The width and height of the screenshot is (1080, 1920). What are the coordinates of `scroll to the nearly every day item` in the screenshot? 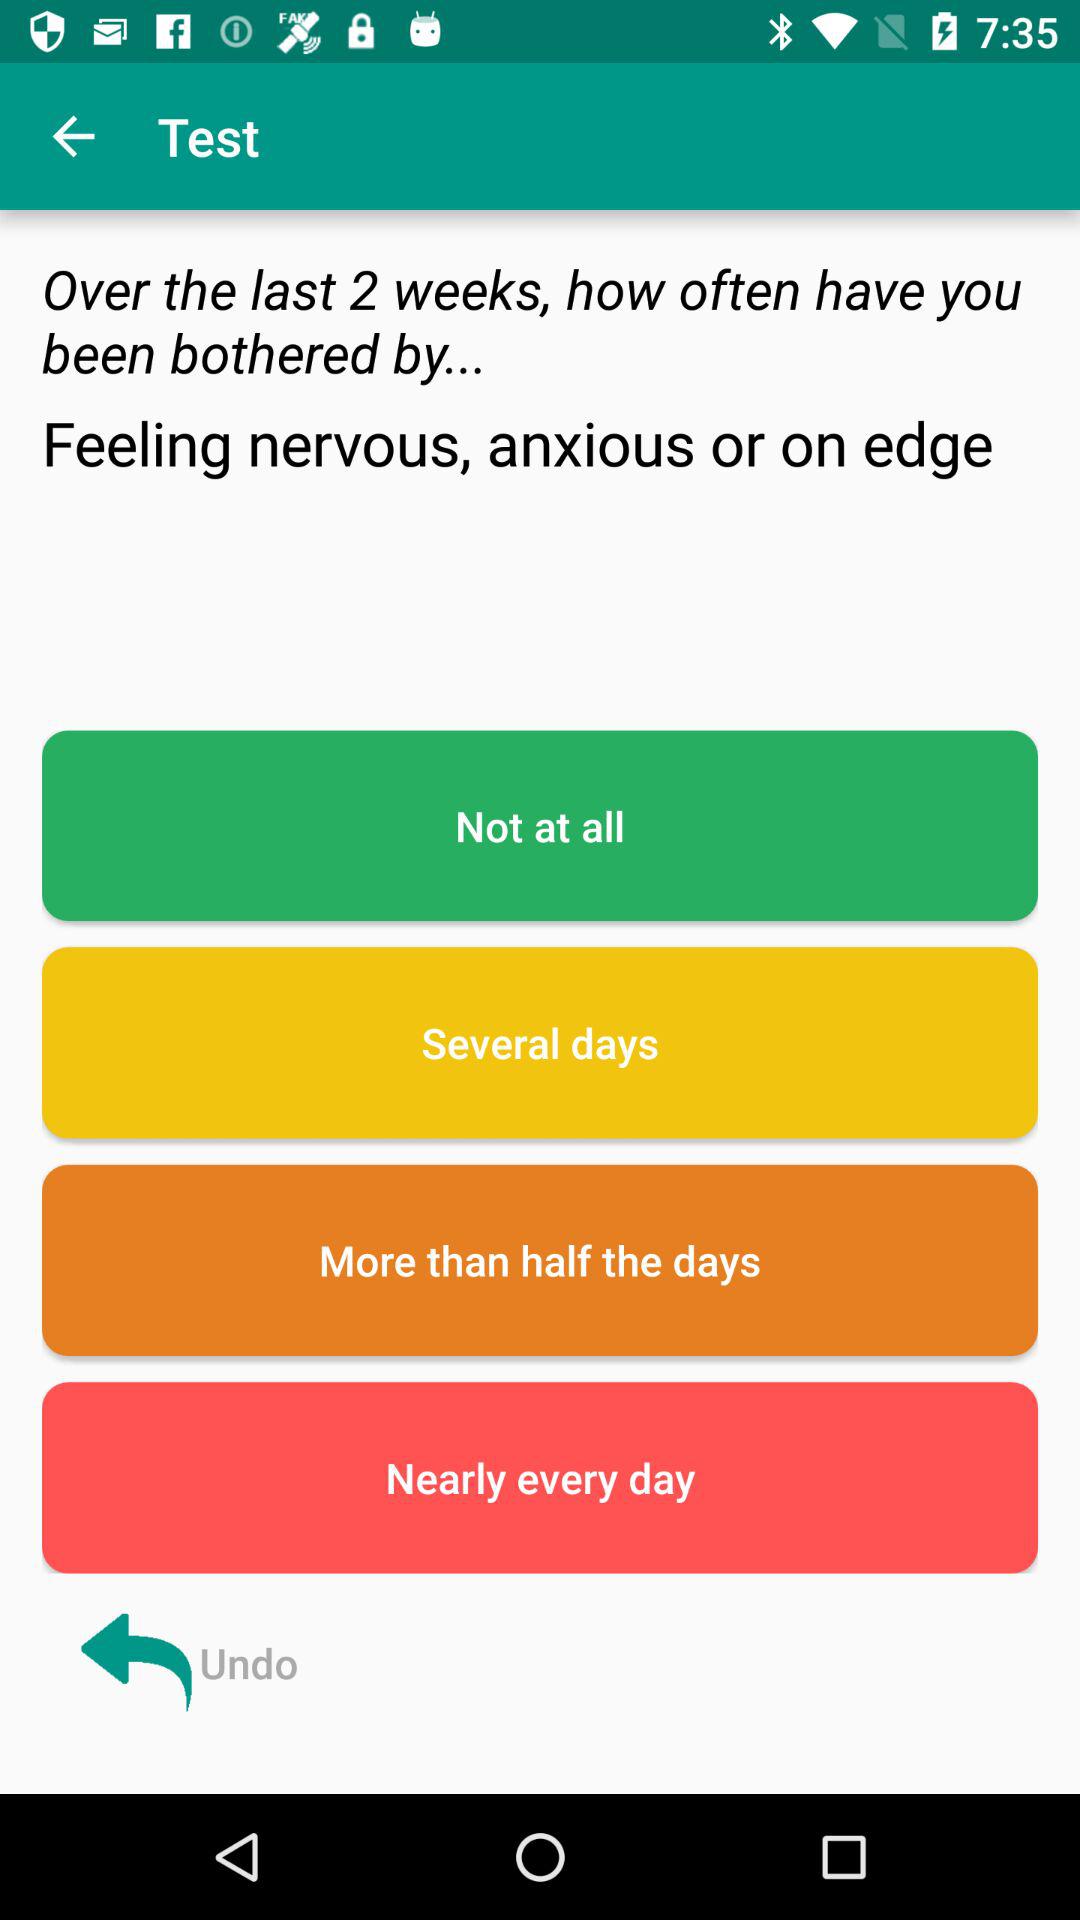 It's located at (540, 1478).